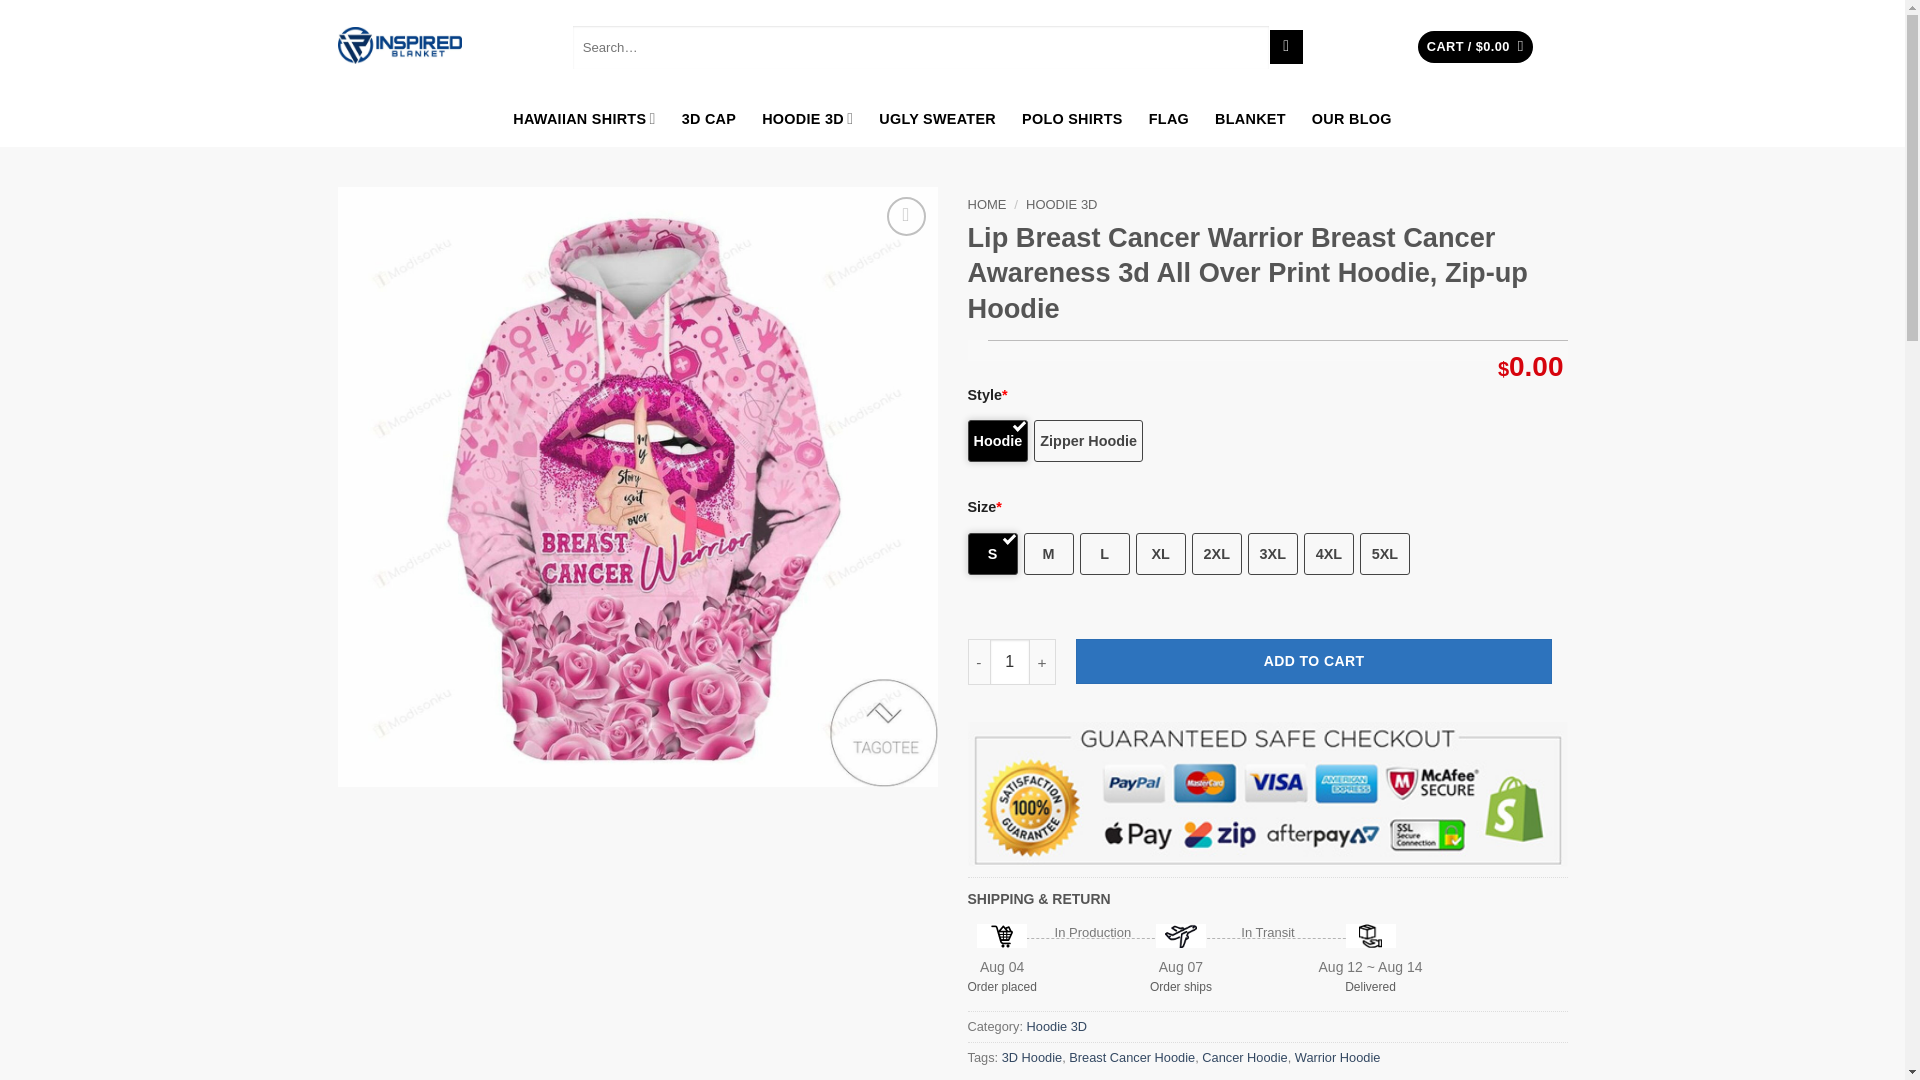 The width and height of the screenshot is (1920, 1080). What do you see at coordinates (998, 441) in the screenshot?
I see `Hoodie` at bounding box center [998, 441].